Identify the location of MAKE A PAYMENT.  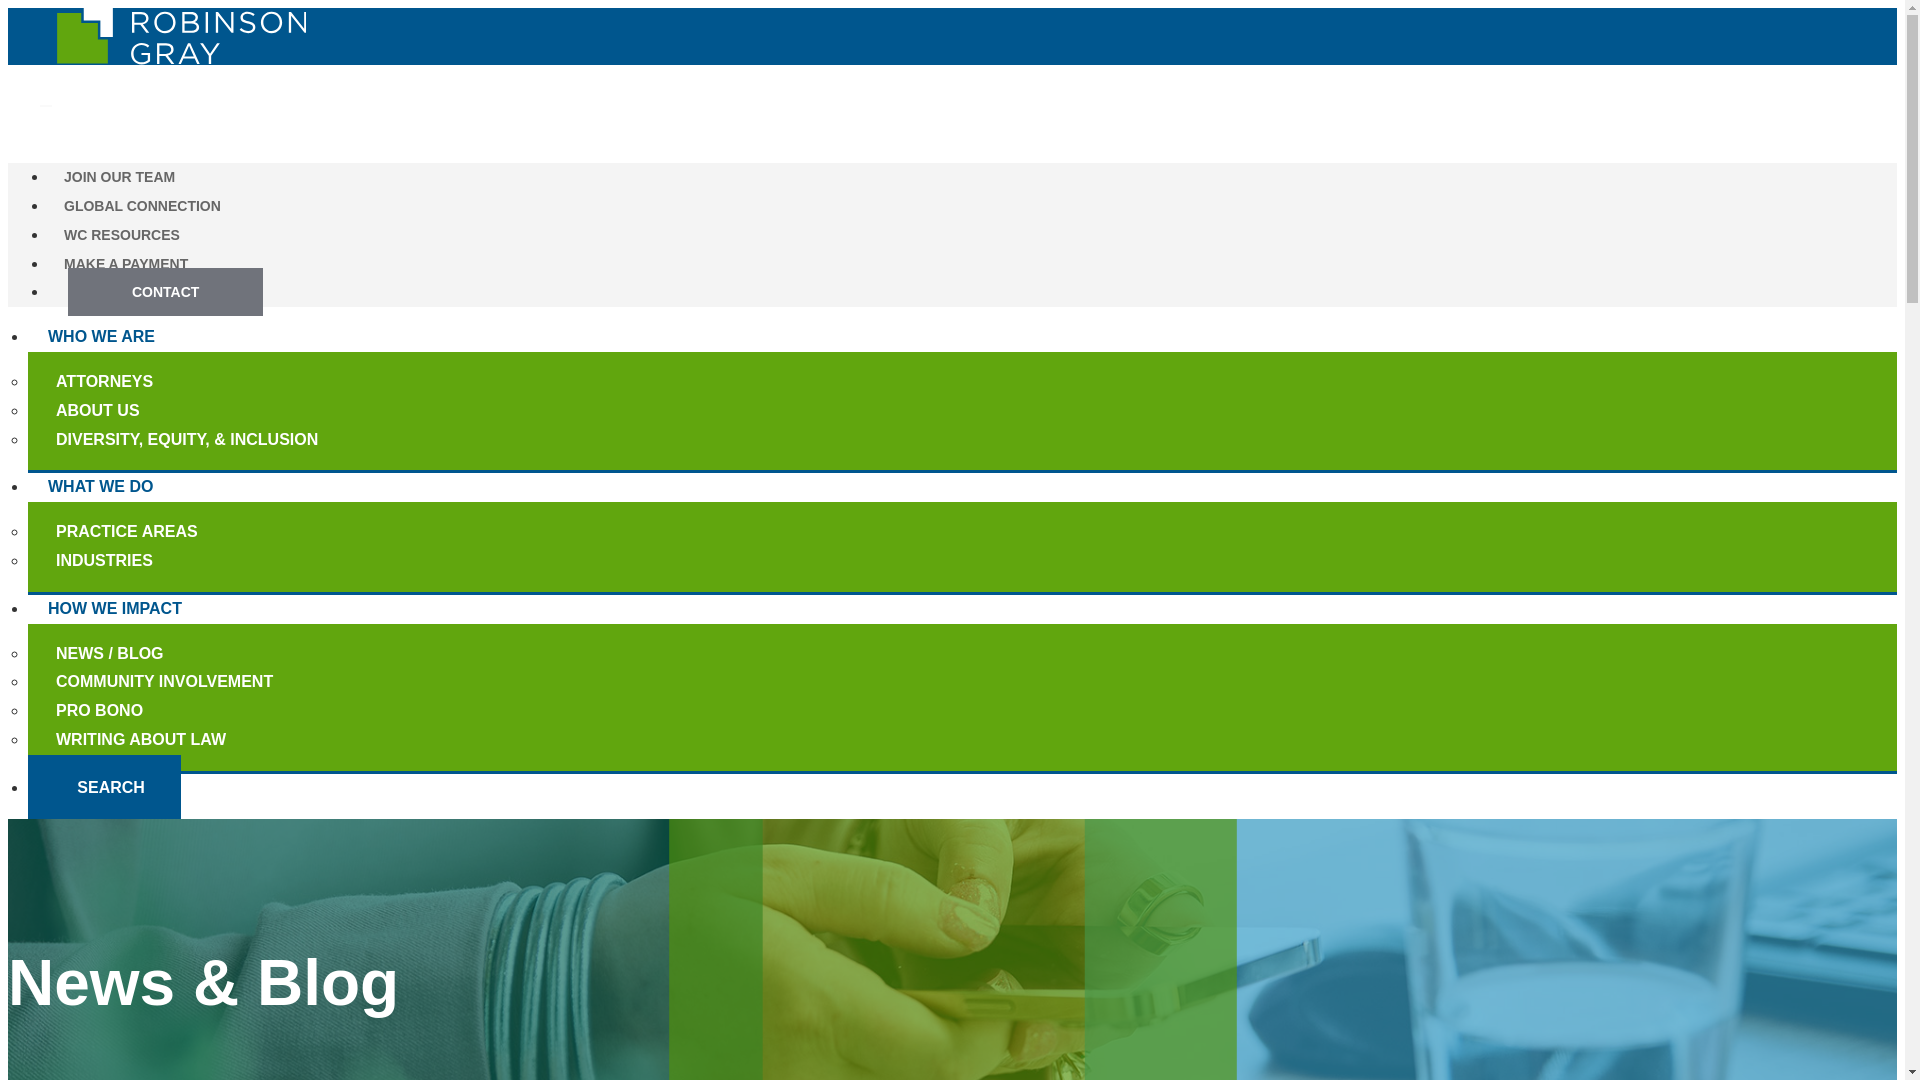
(126, 264).